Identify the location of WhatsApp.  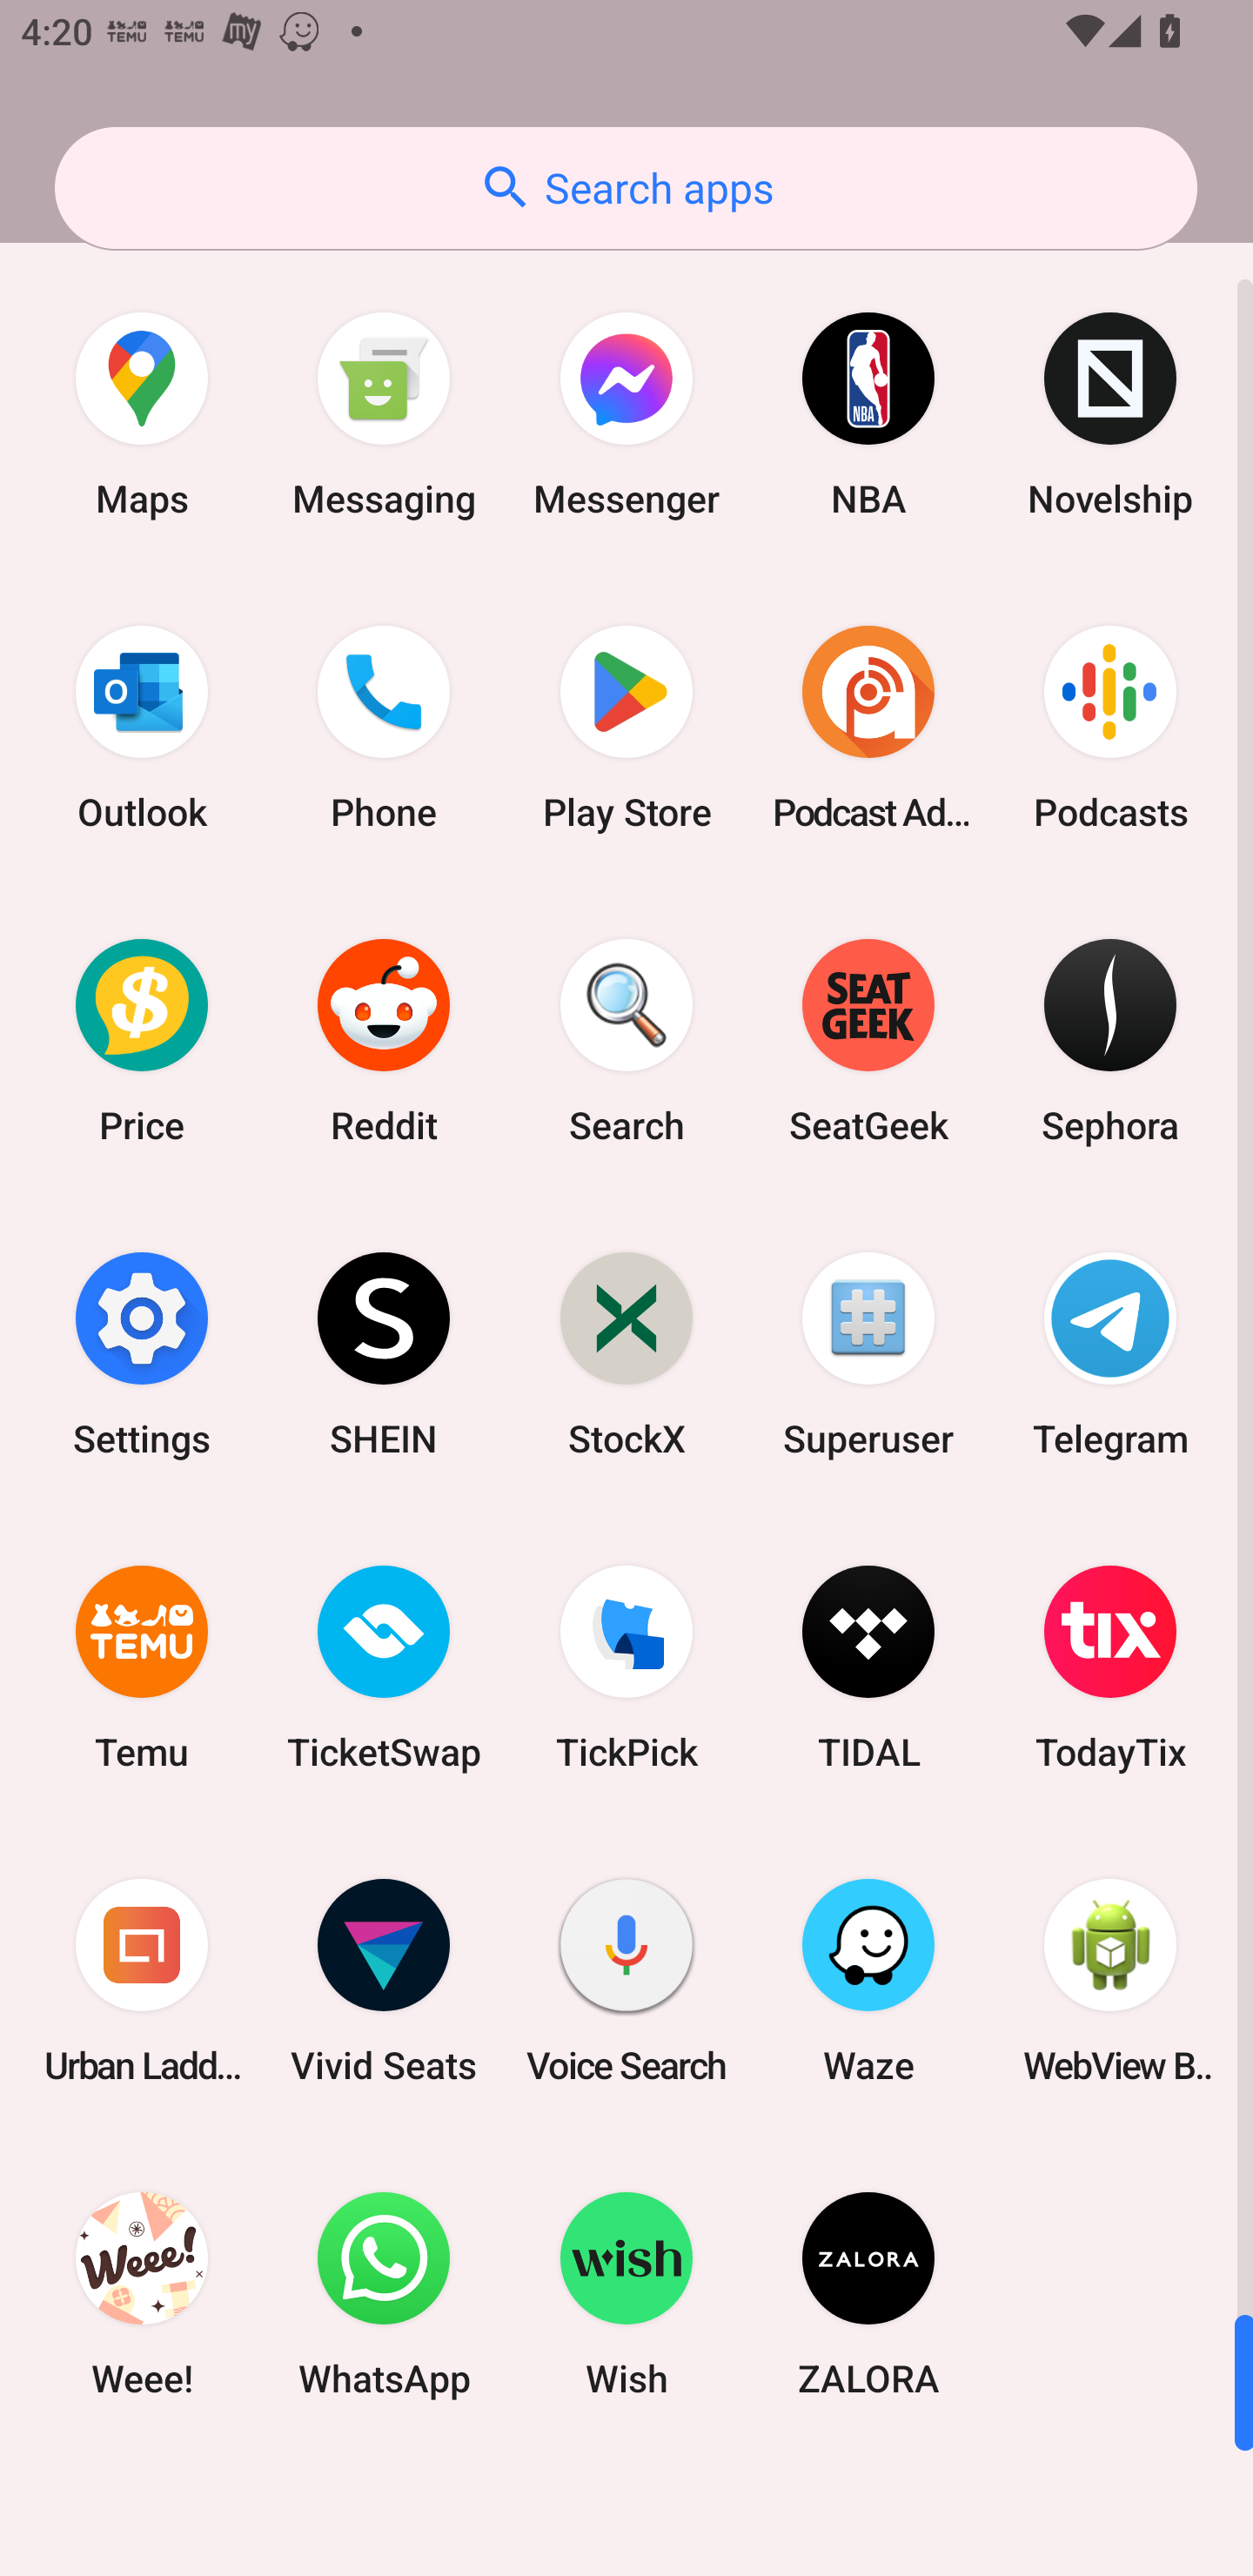
(384, 2293).